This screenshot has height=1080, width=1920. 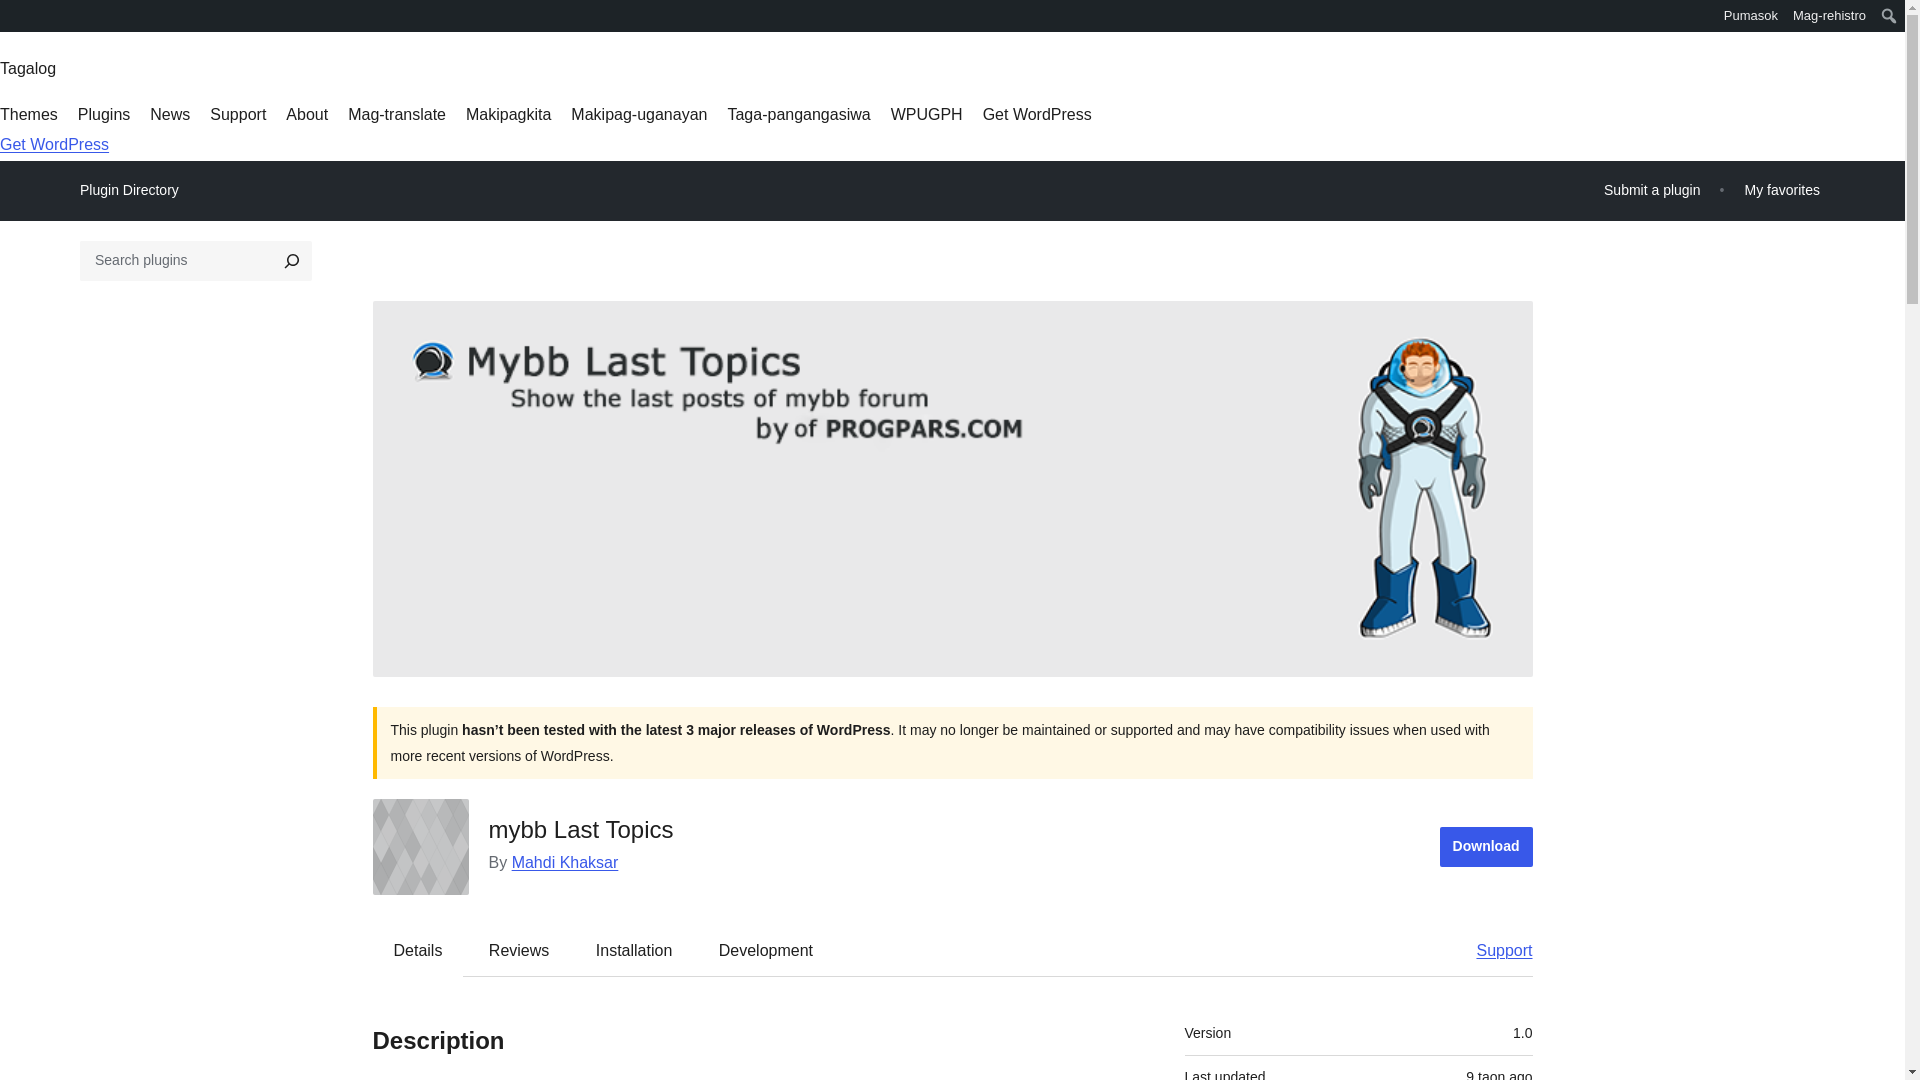 I want to click on Installation, so click(x=634, y=950).